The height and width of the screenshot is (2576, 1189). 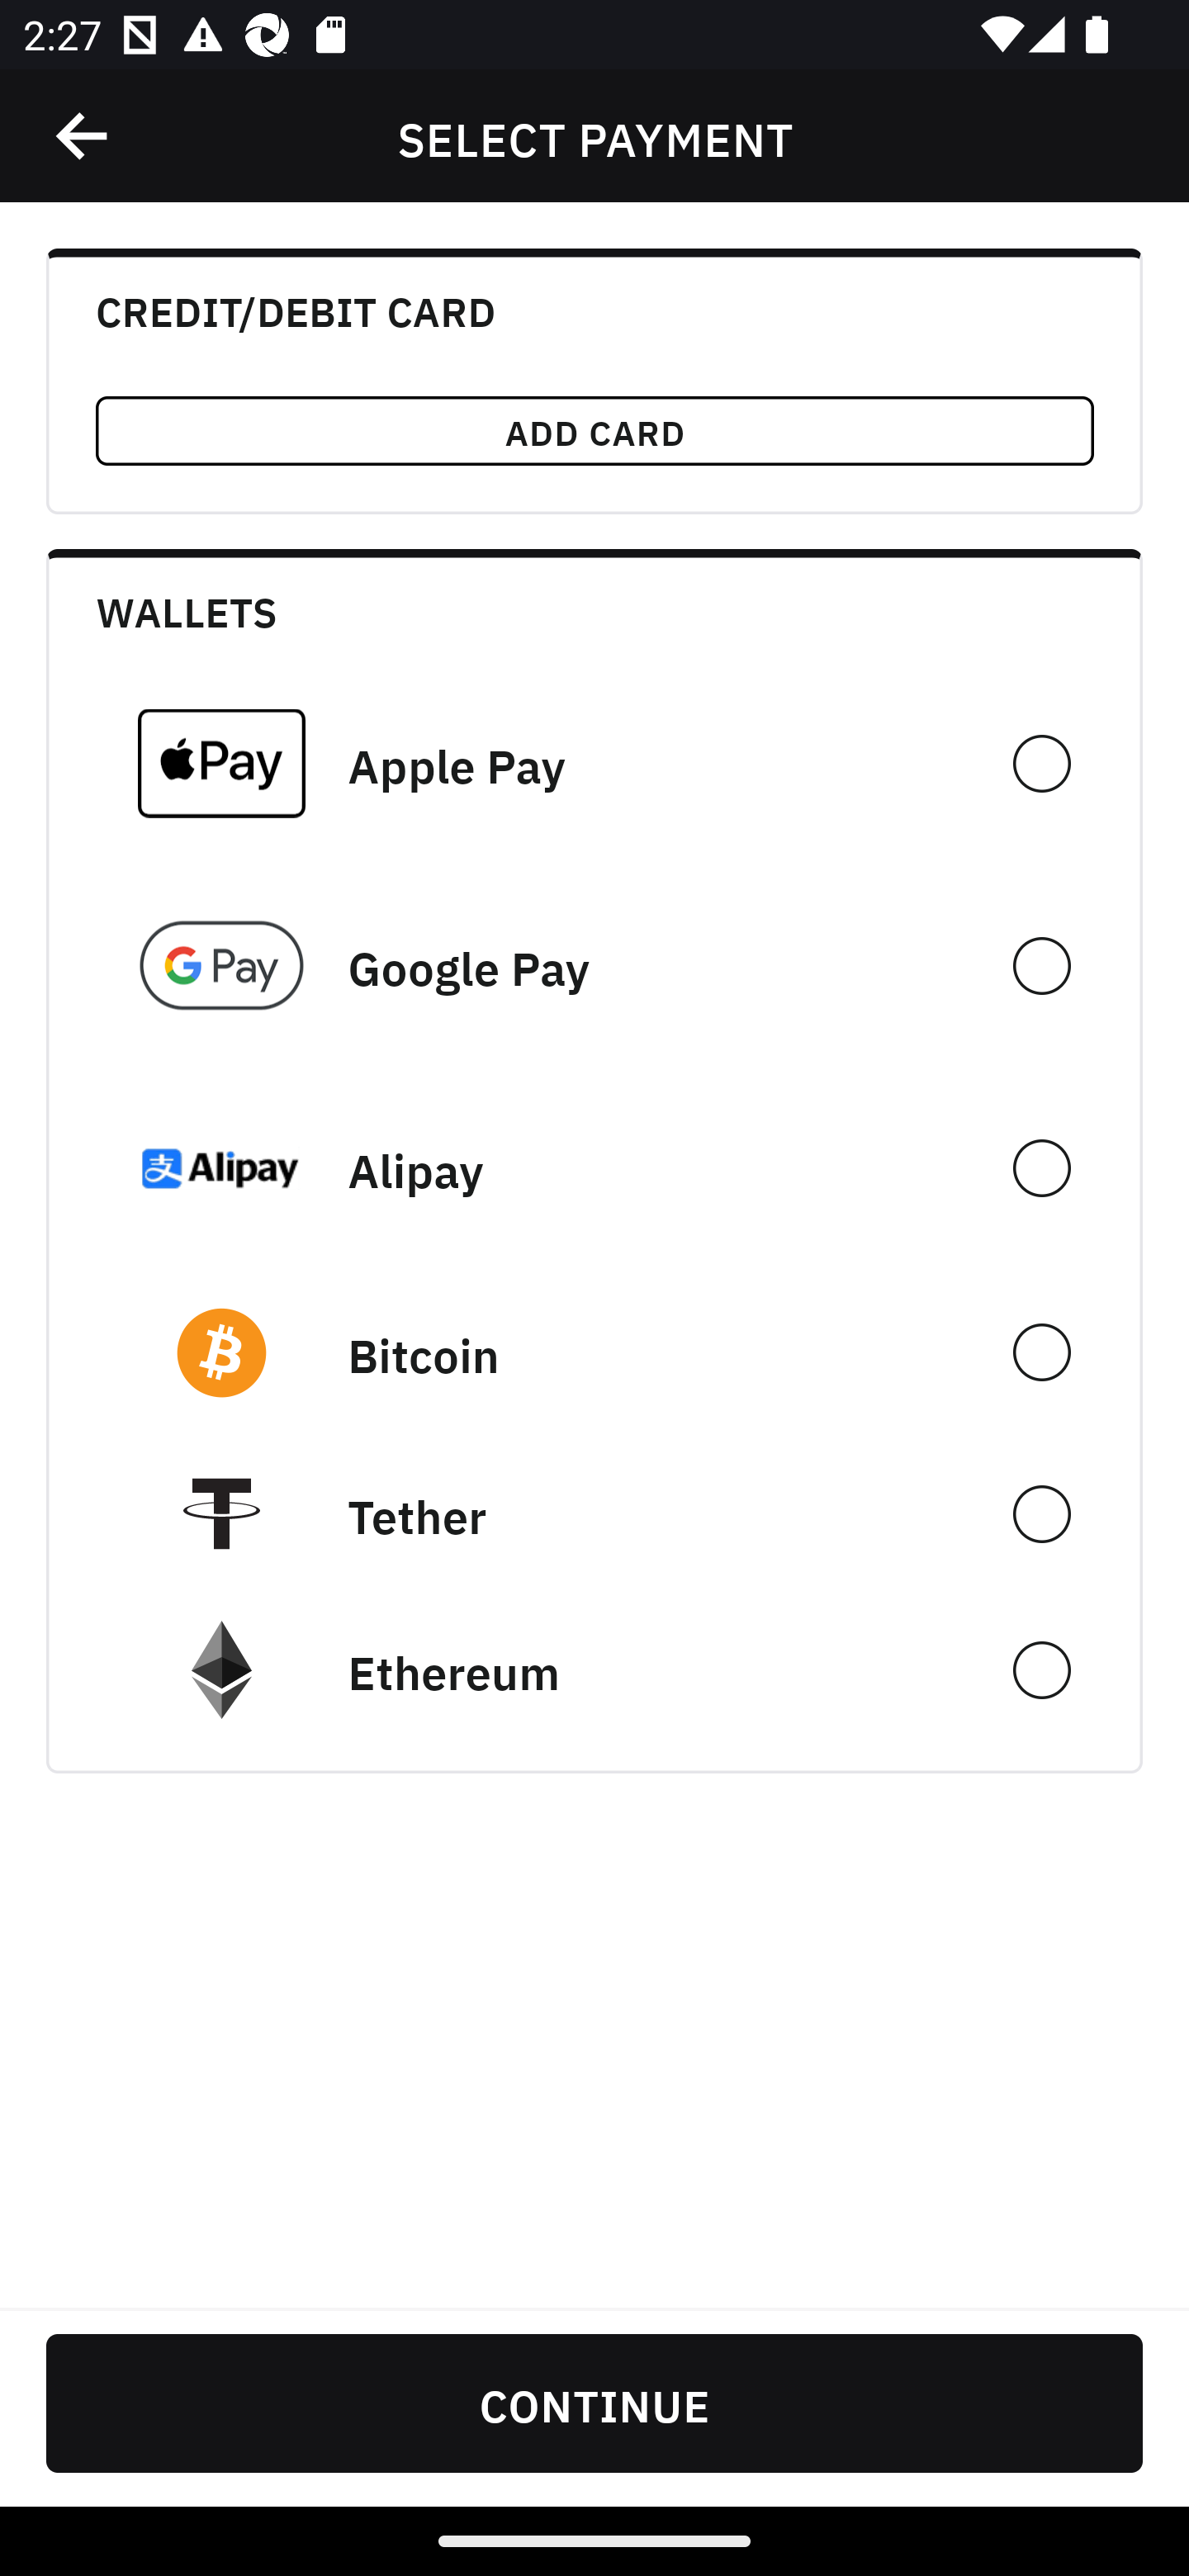 I want to click on Apple Pay, so click(x=594, y=763).